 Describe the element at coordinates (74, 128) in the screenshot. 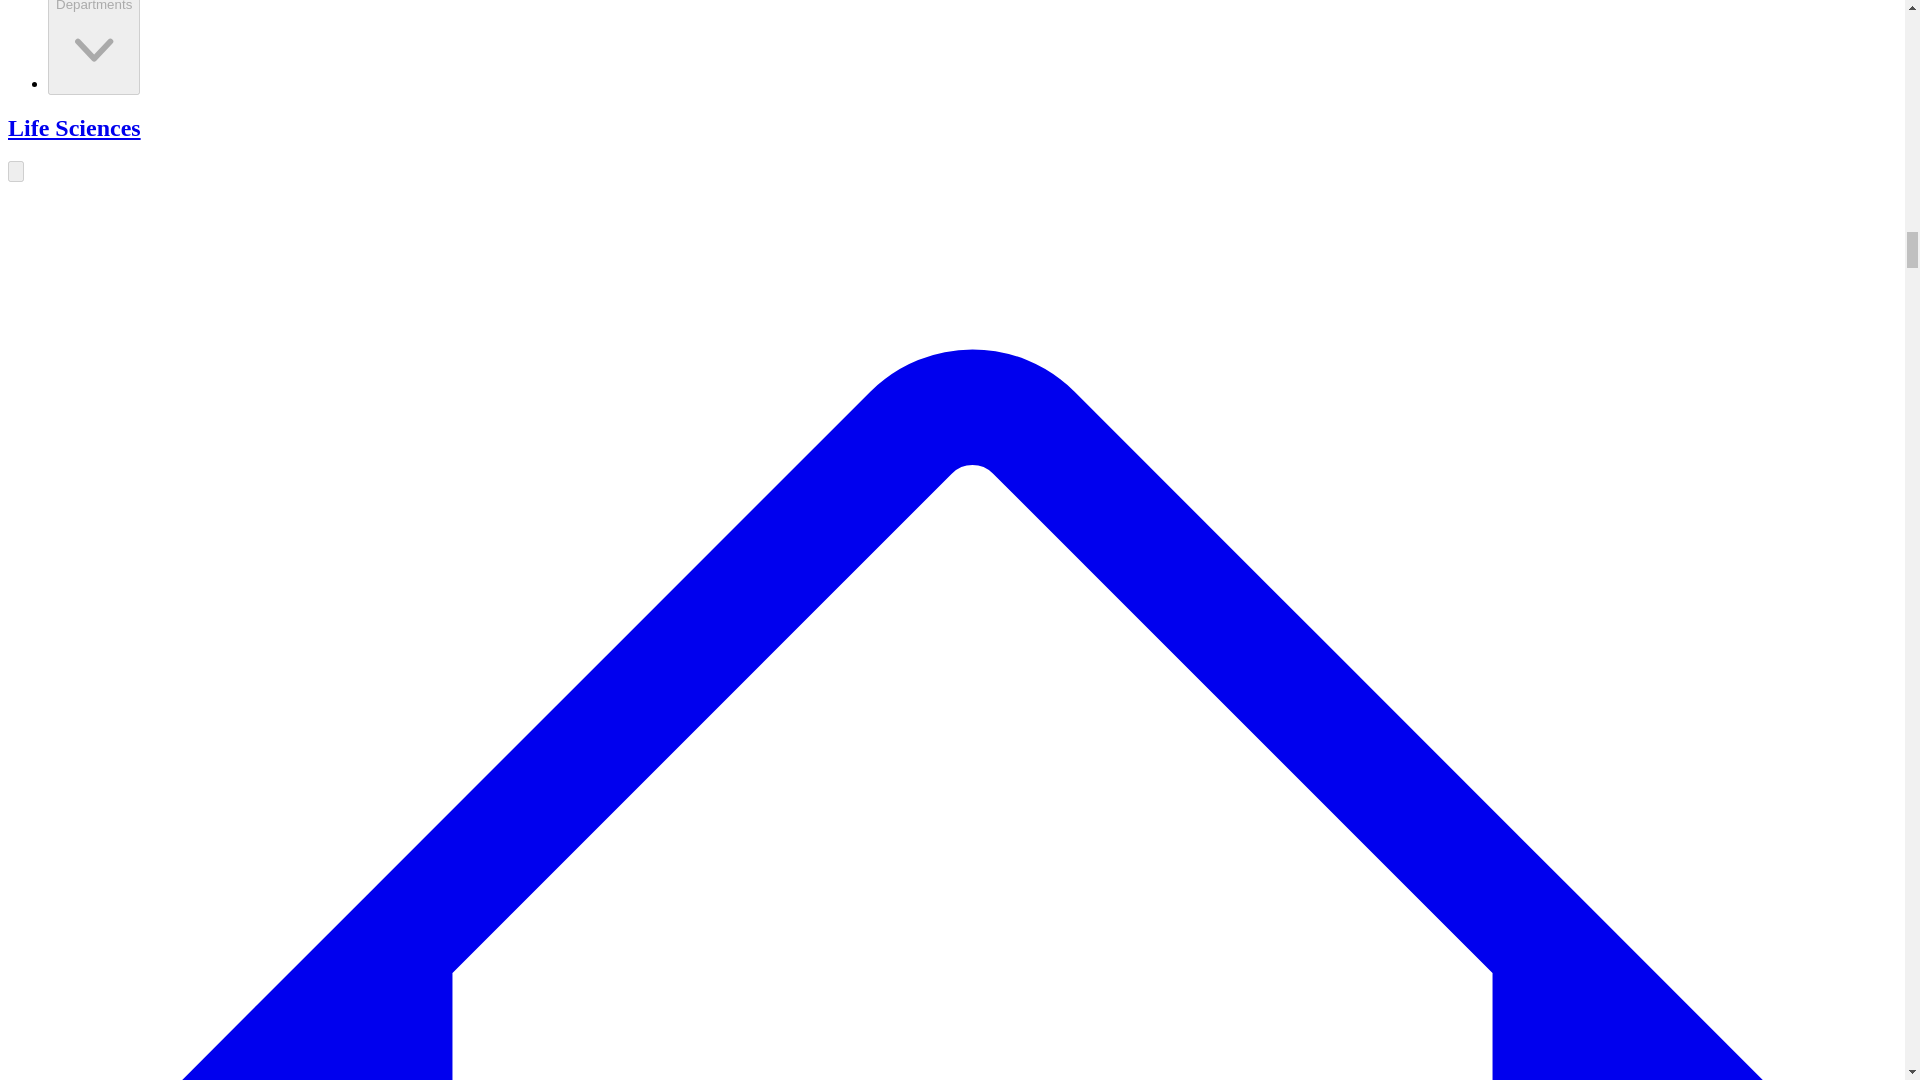

I see `Life Sciences` at that location.